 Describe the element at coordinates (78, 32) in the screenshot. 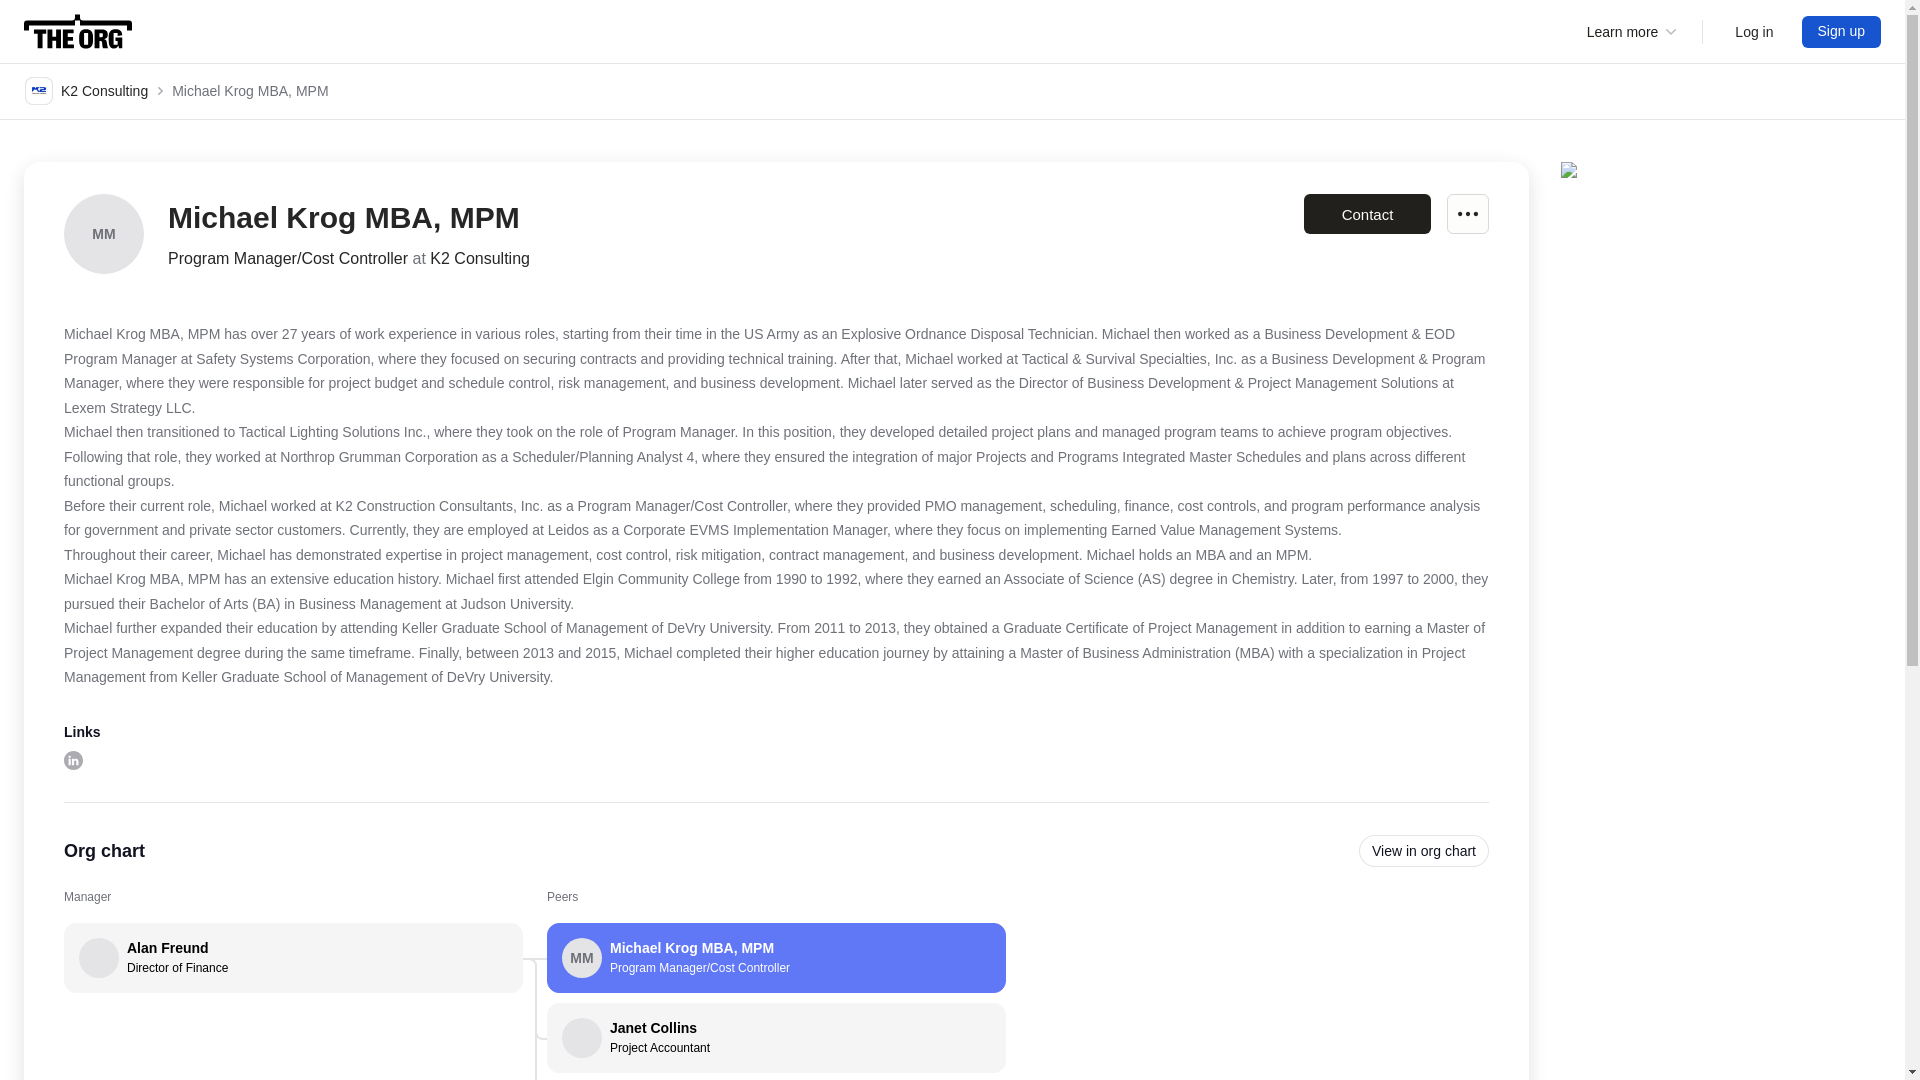

I see `Learn more` at that location.